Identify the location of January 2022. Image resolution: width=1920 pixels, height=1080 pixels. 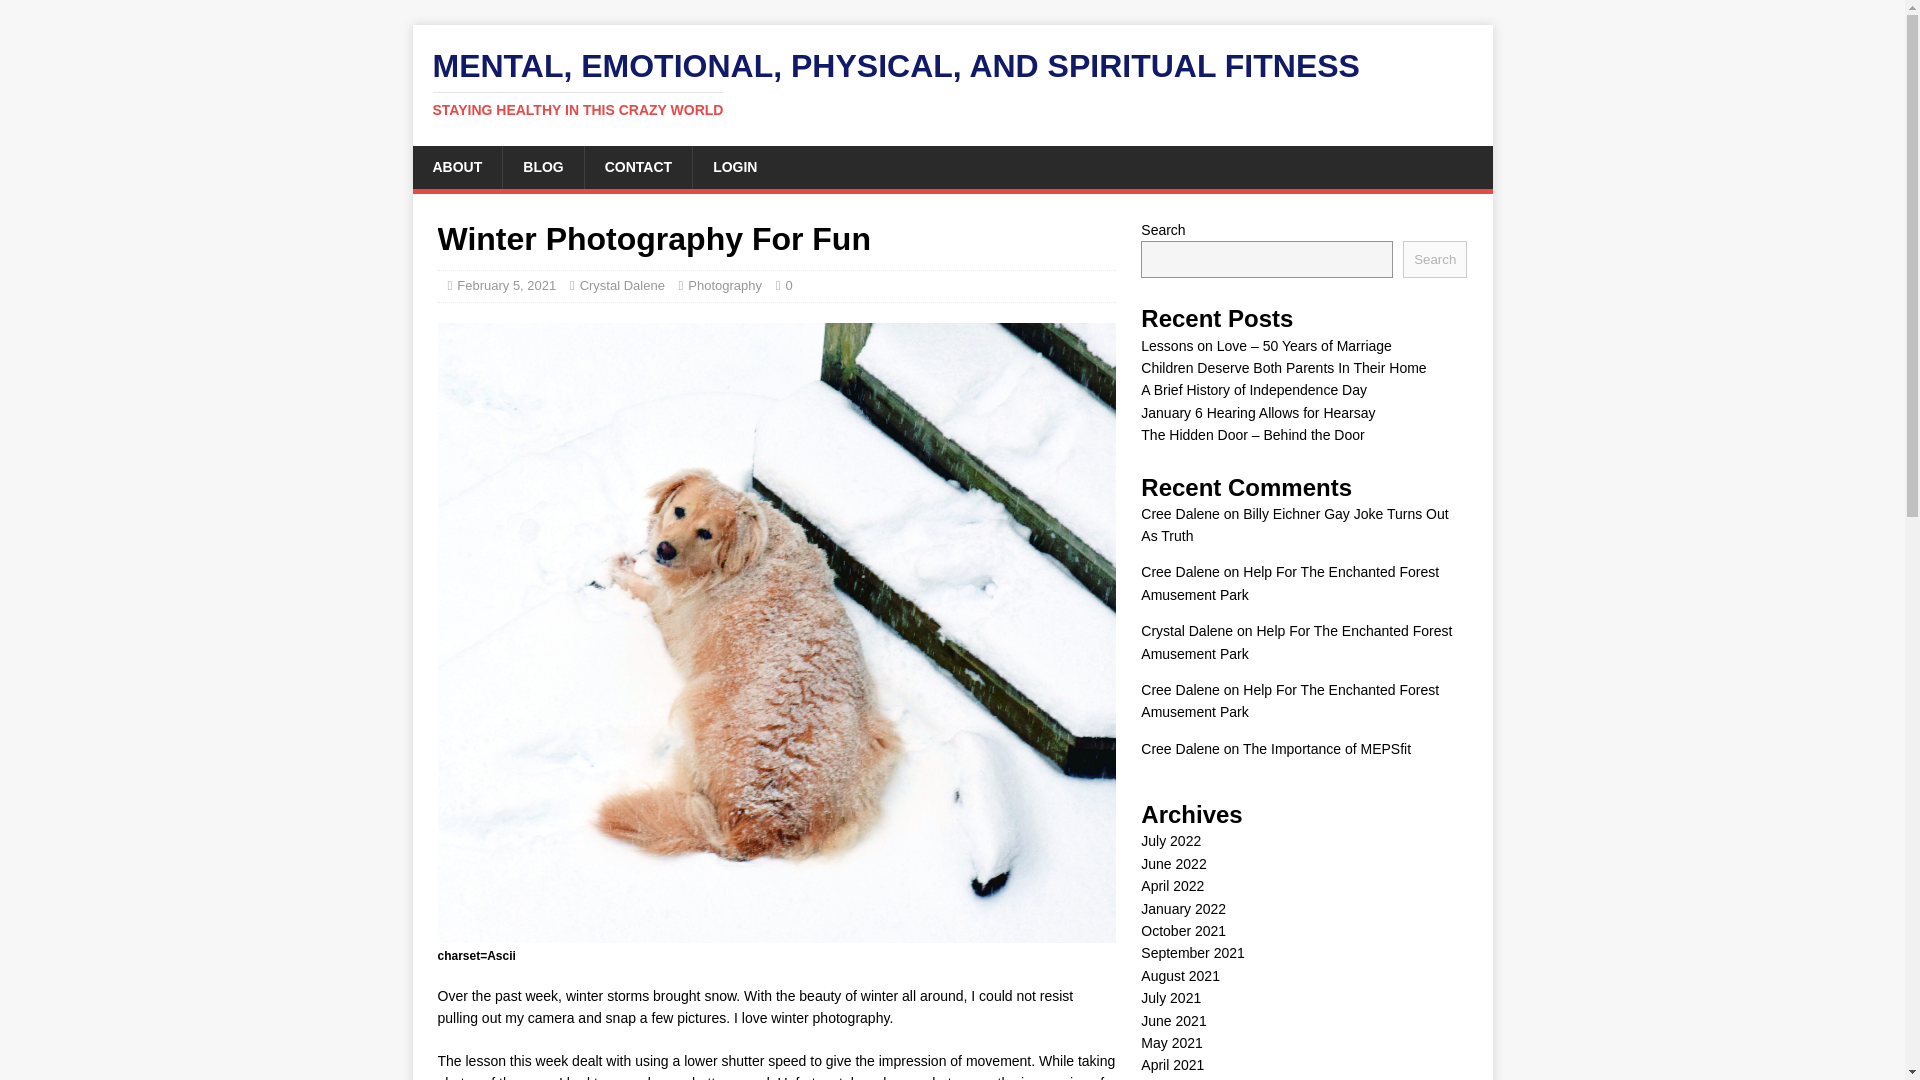
(1183, 908).